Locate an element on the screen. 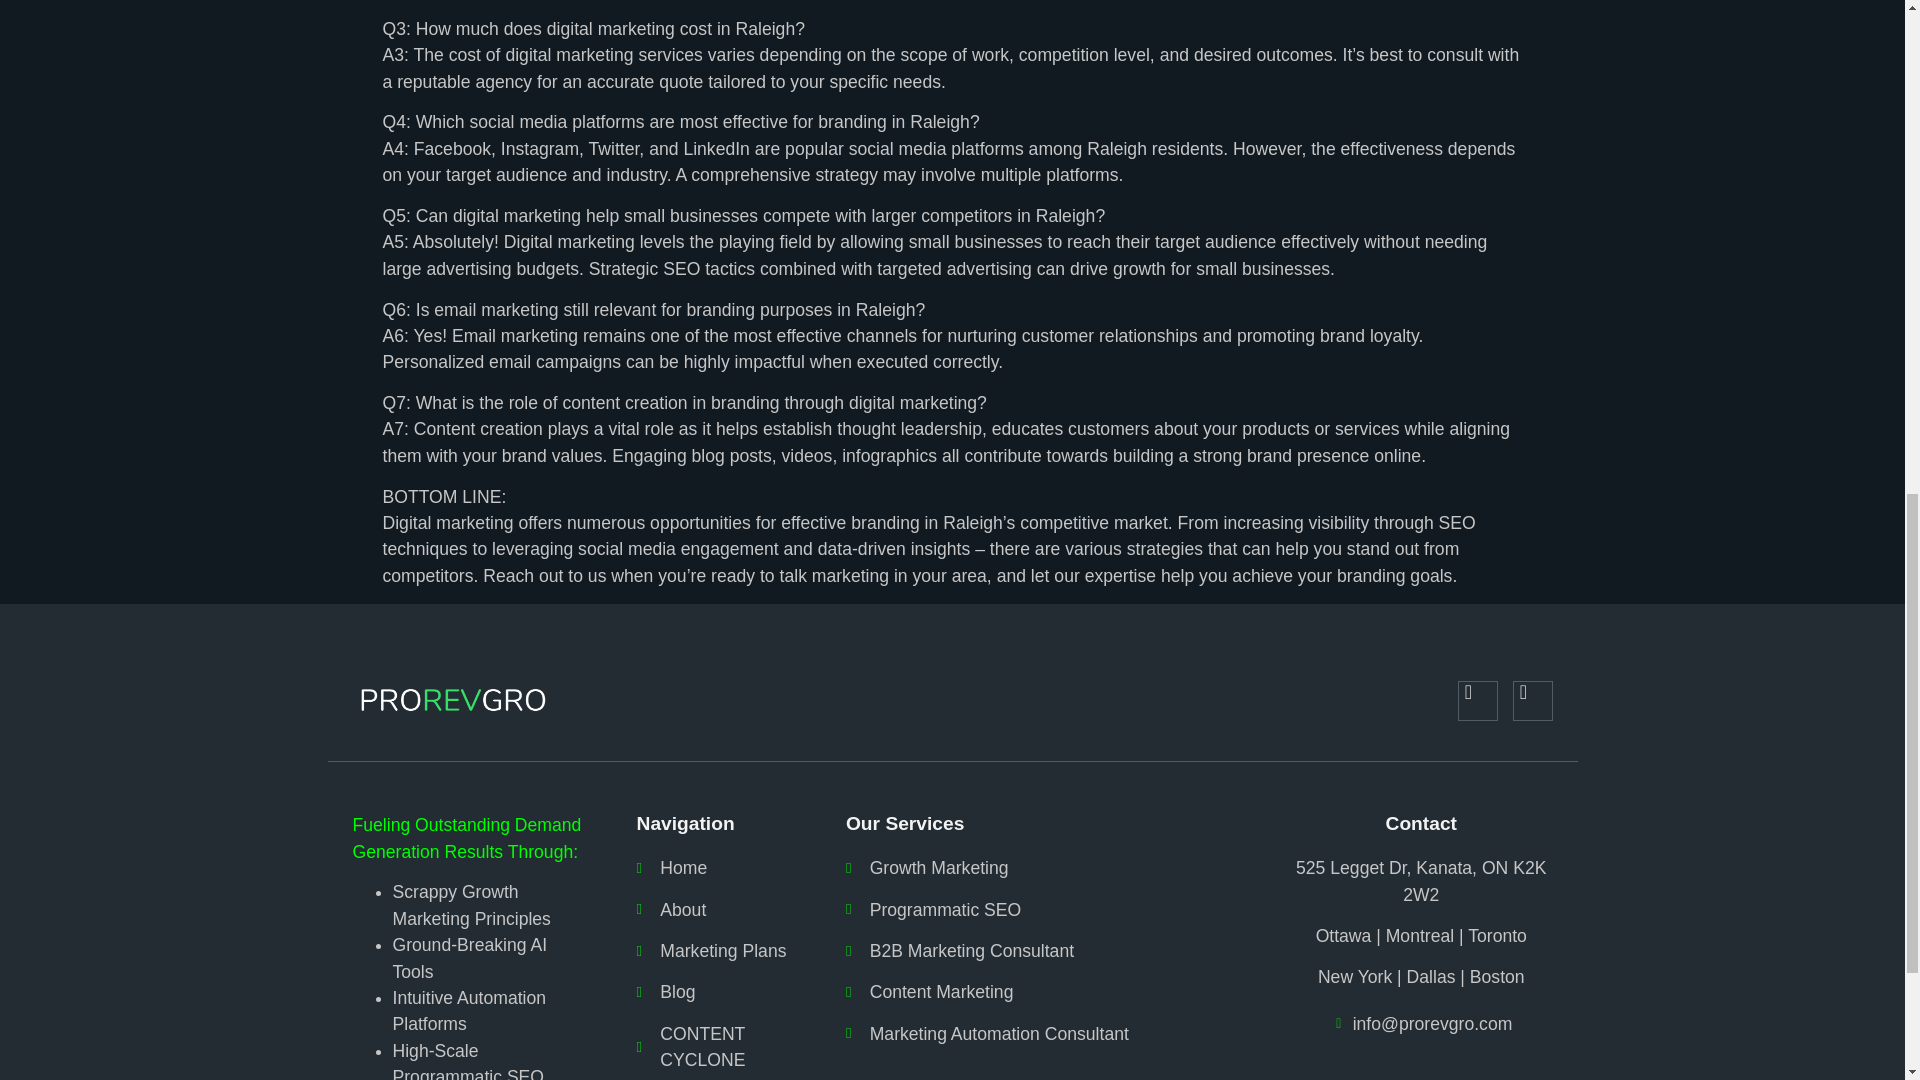  Blog is located at coordinates (716, 992).